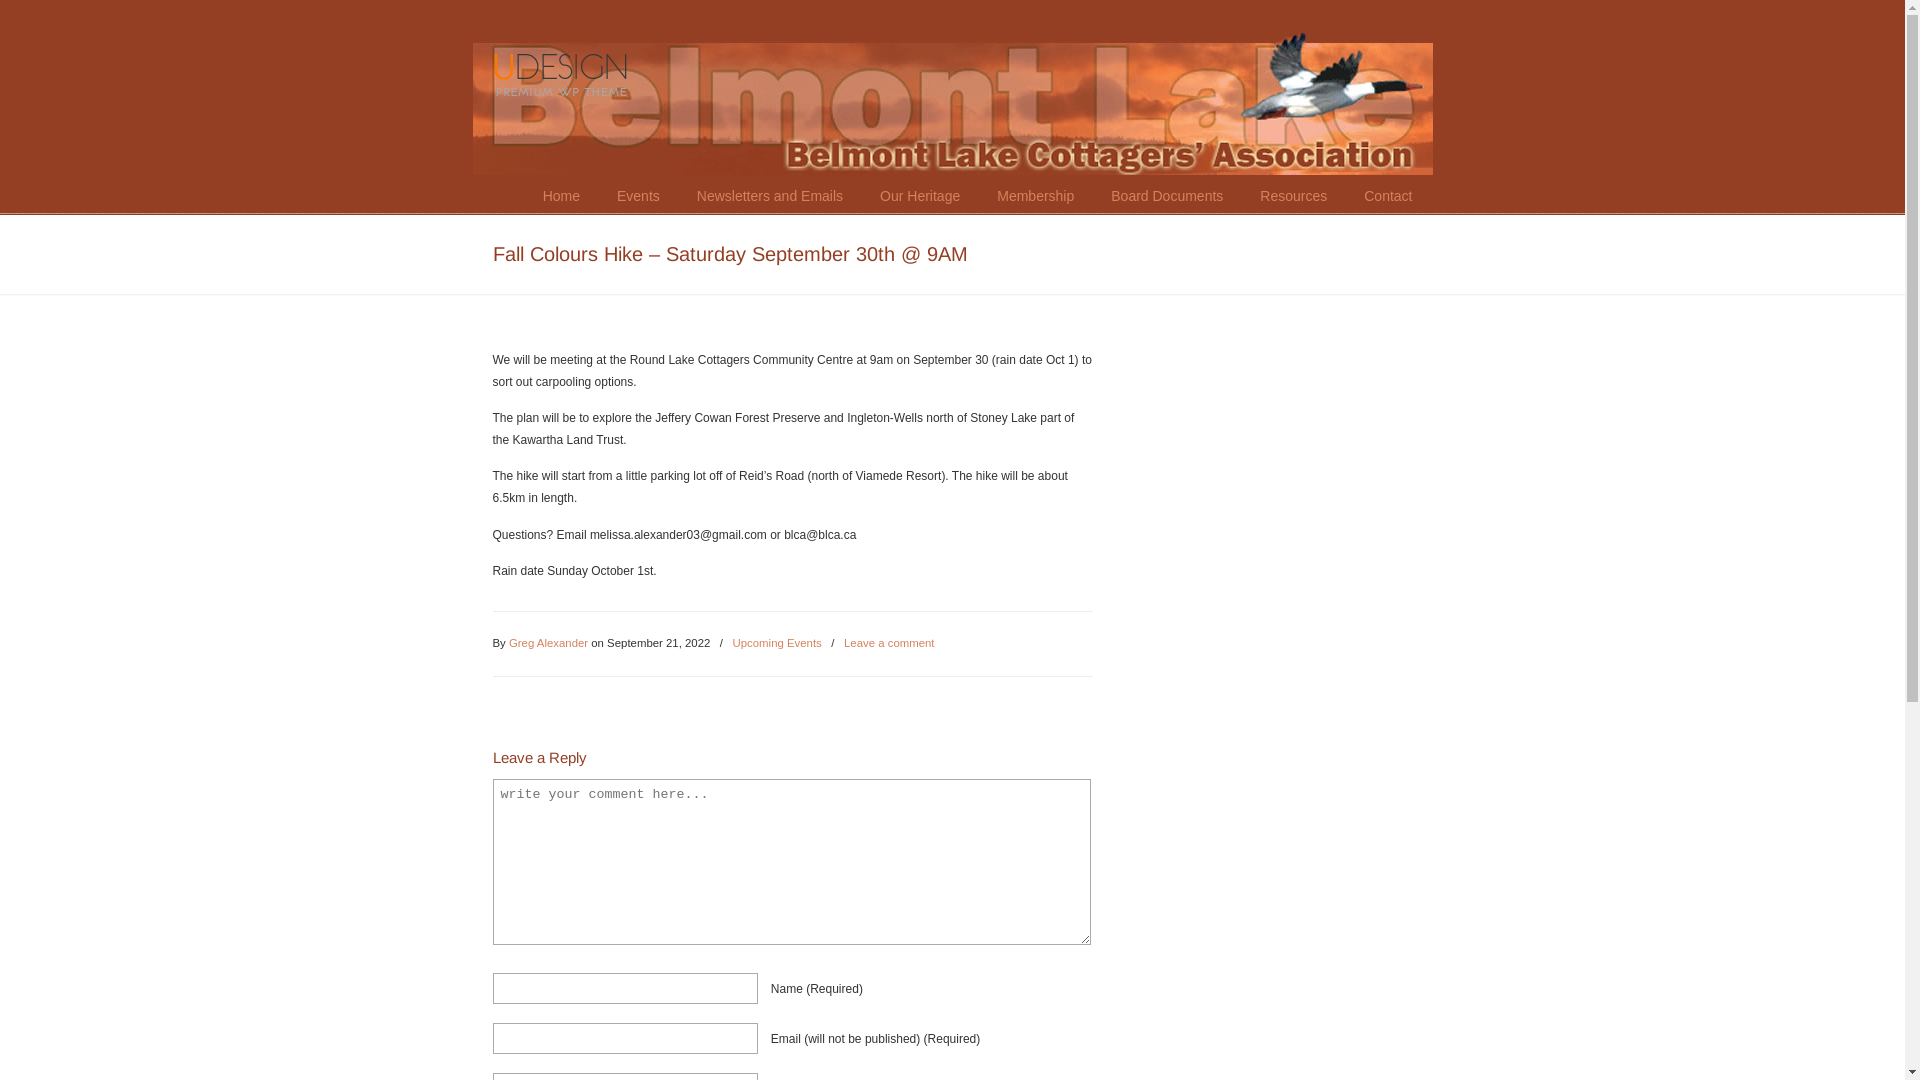 The image size is (1920, 1080). I want to click on Events, so click(638, 196).